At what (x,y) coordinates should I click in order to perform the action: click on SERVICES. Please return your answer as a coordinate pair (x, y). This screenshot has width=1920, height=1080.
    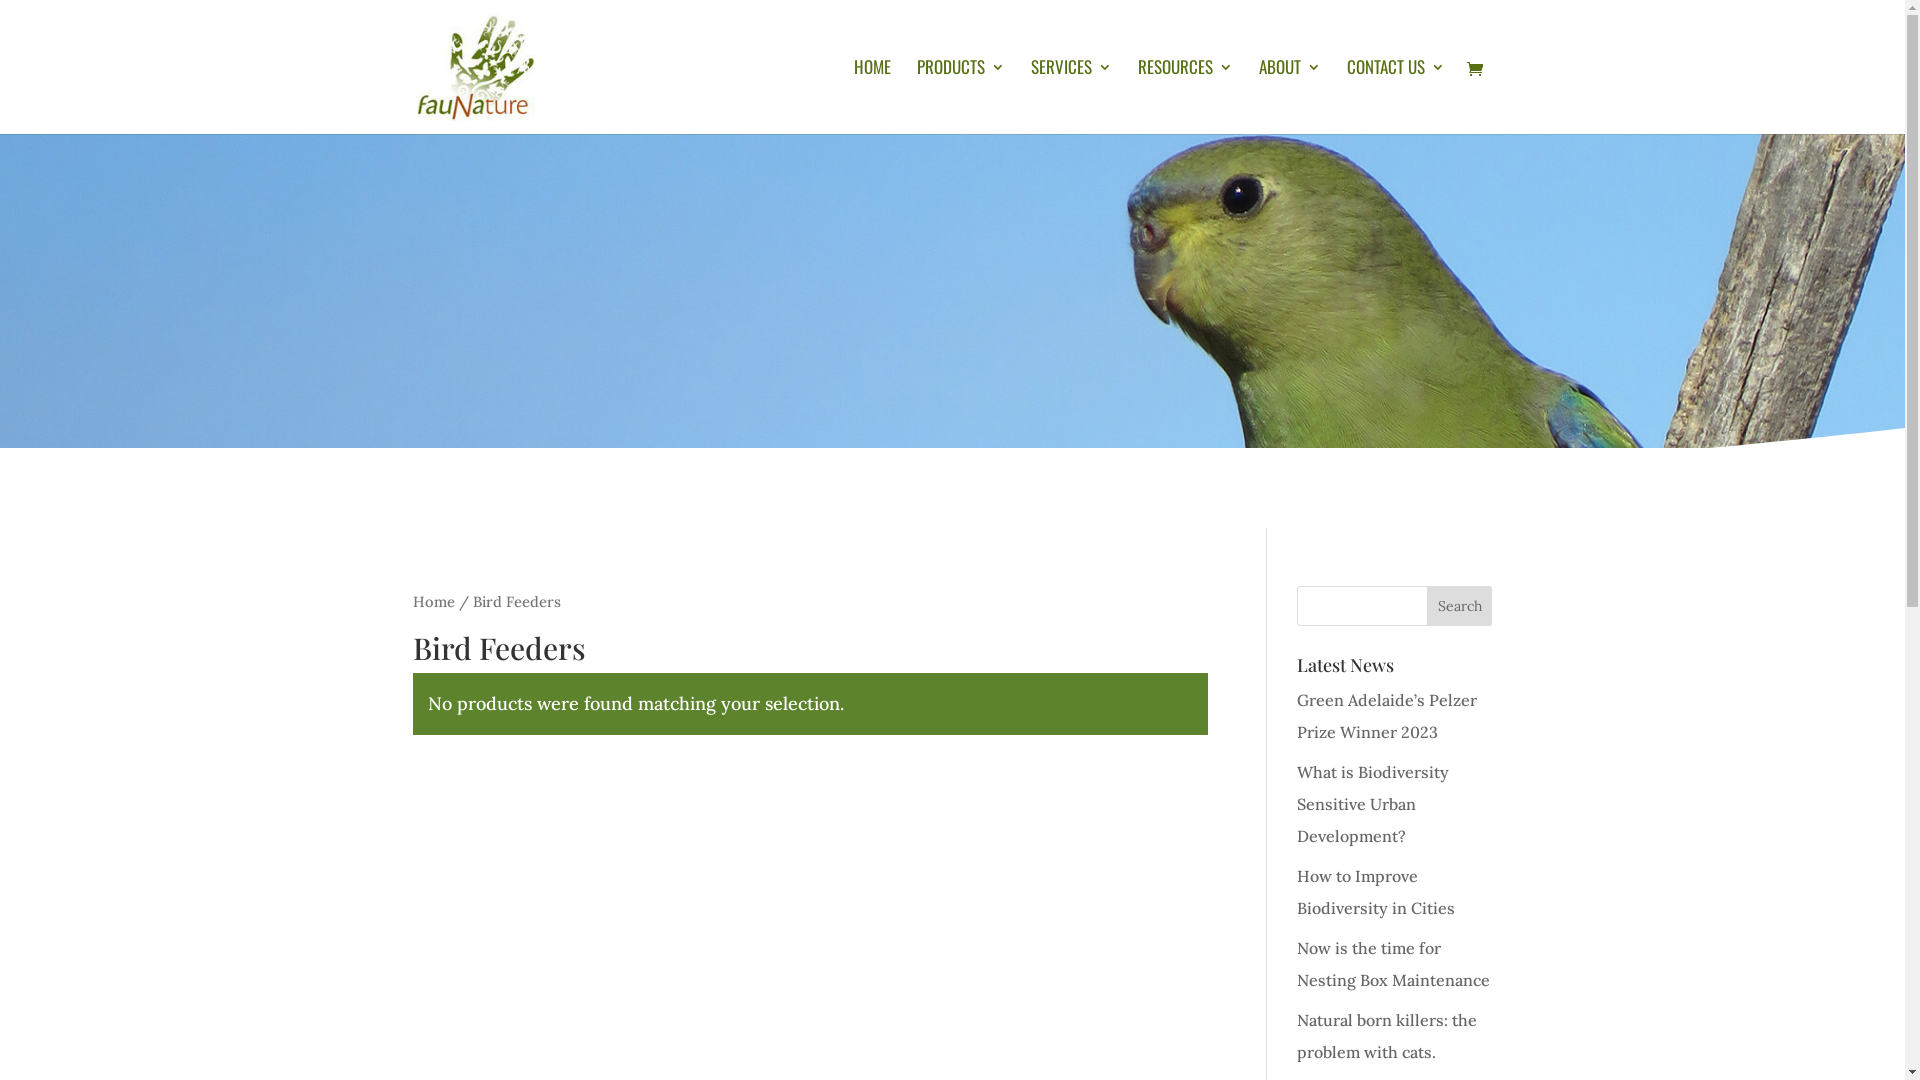
    Looking at the image, I should click on (1070, 97).